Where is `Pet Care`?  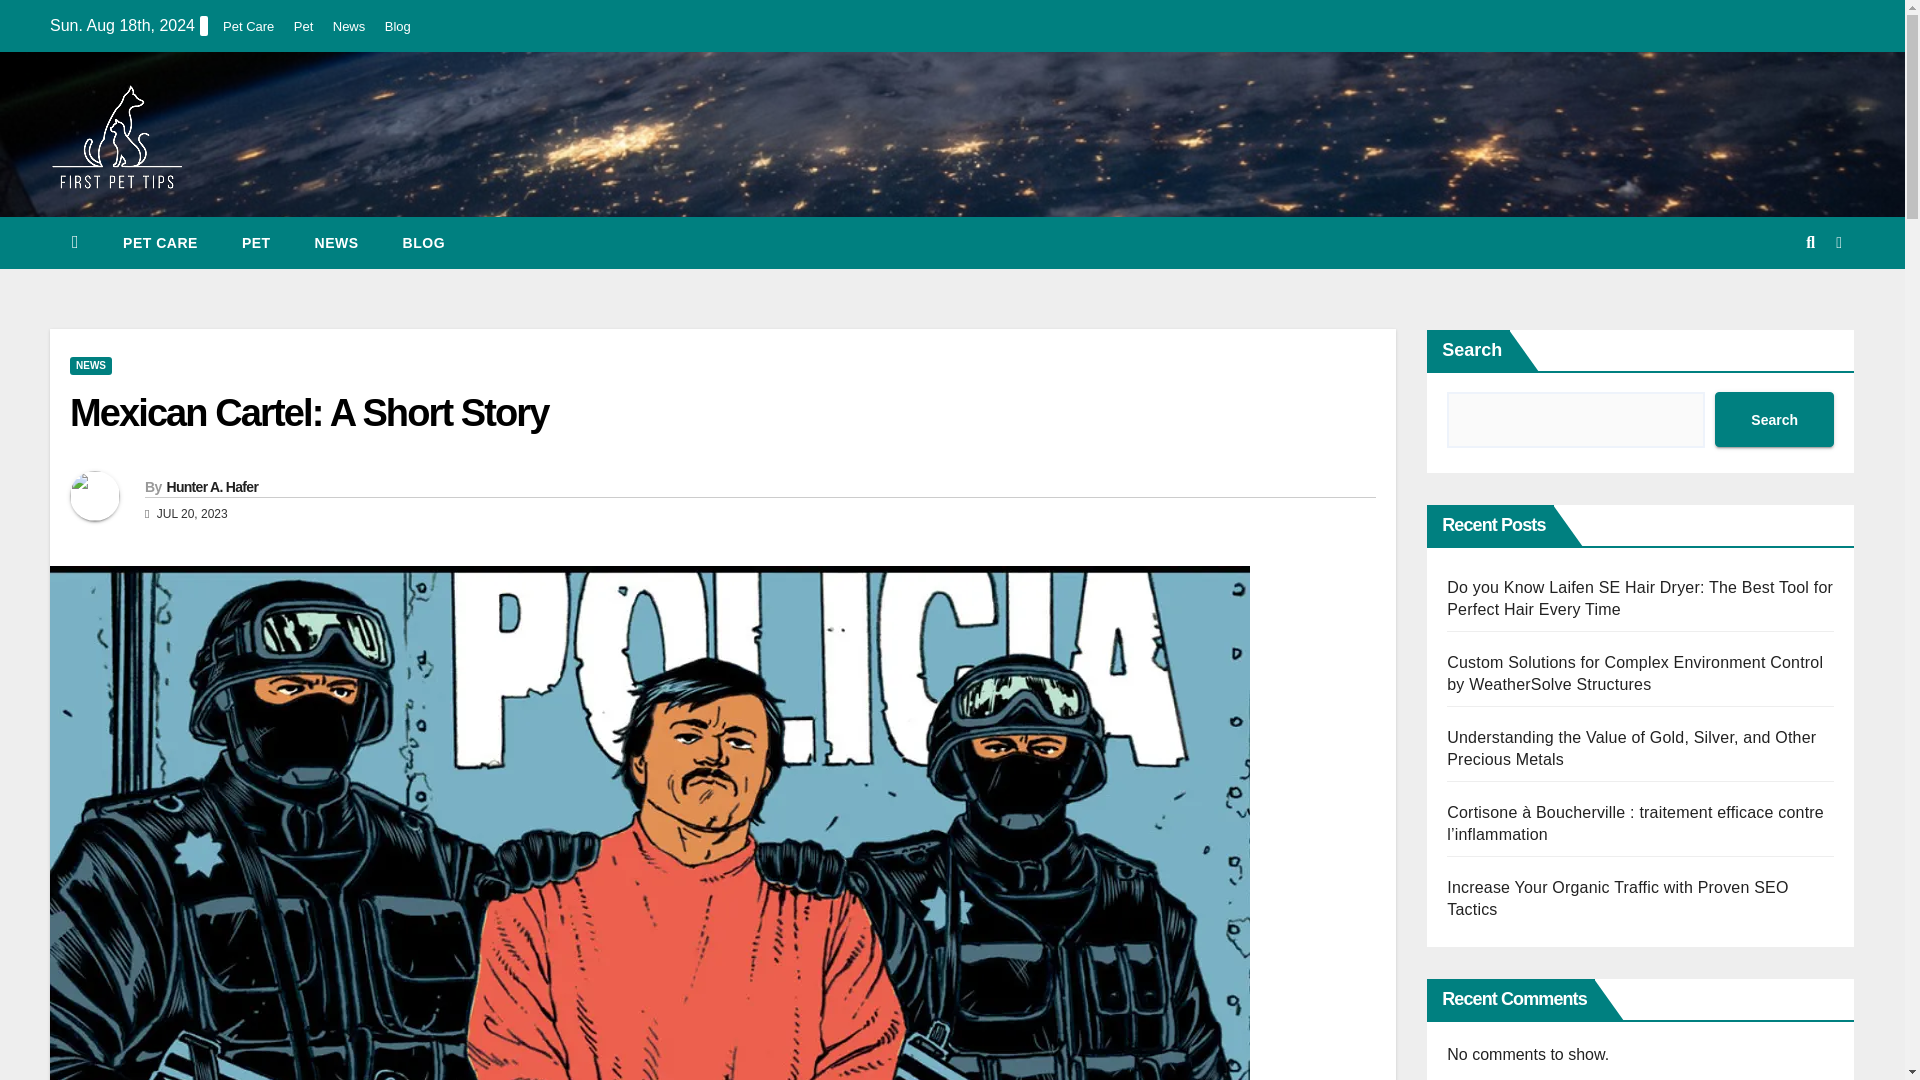
Pet Care is located at coordinates (160, 242).